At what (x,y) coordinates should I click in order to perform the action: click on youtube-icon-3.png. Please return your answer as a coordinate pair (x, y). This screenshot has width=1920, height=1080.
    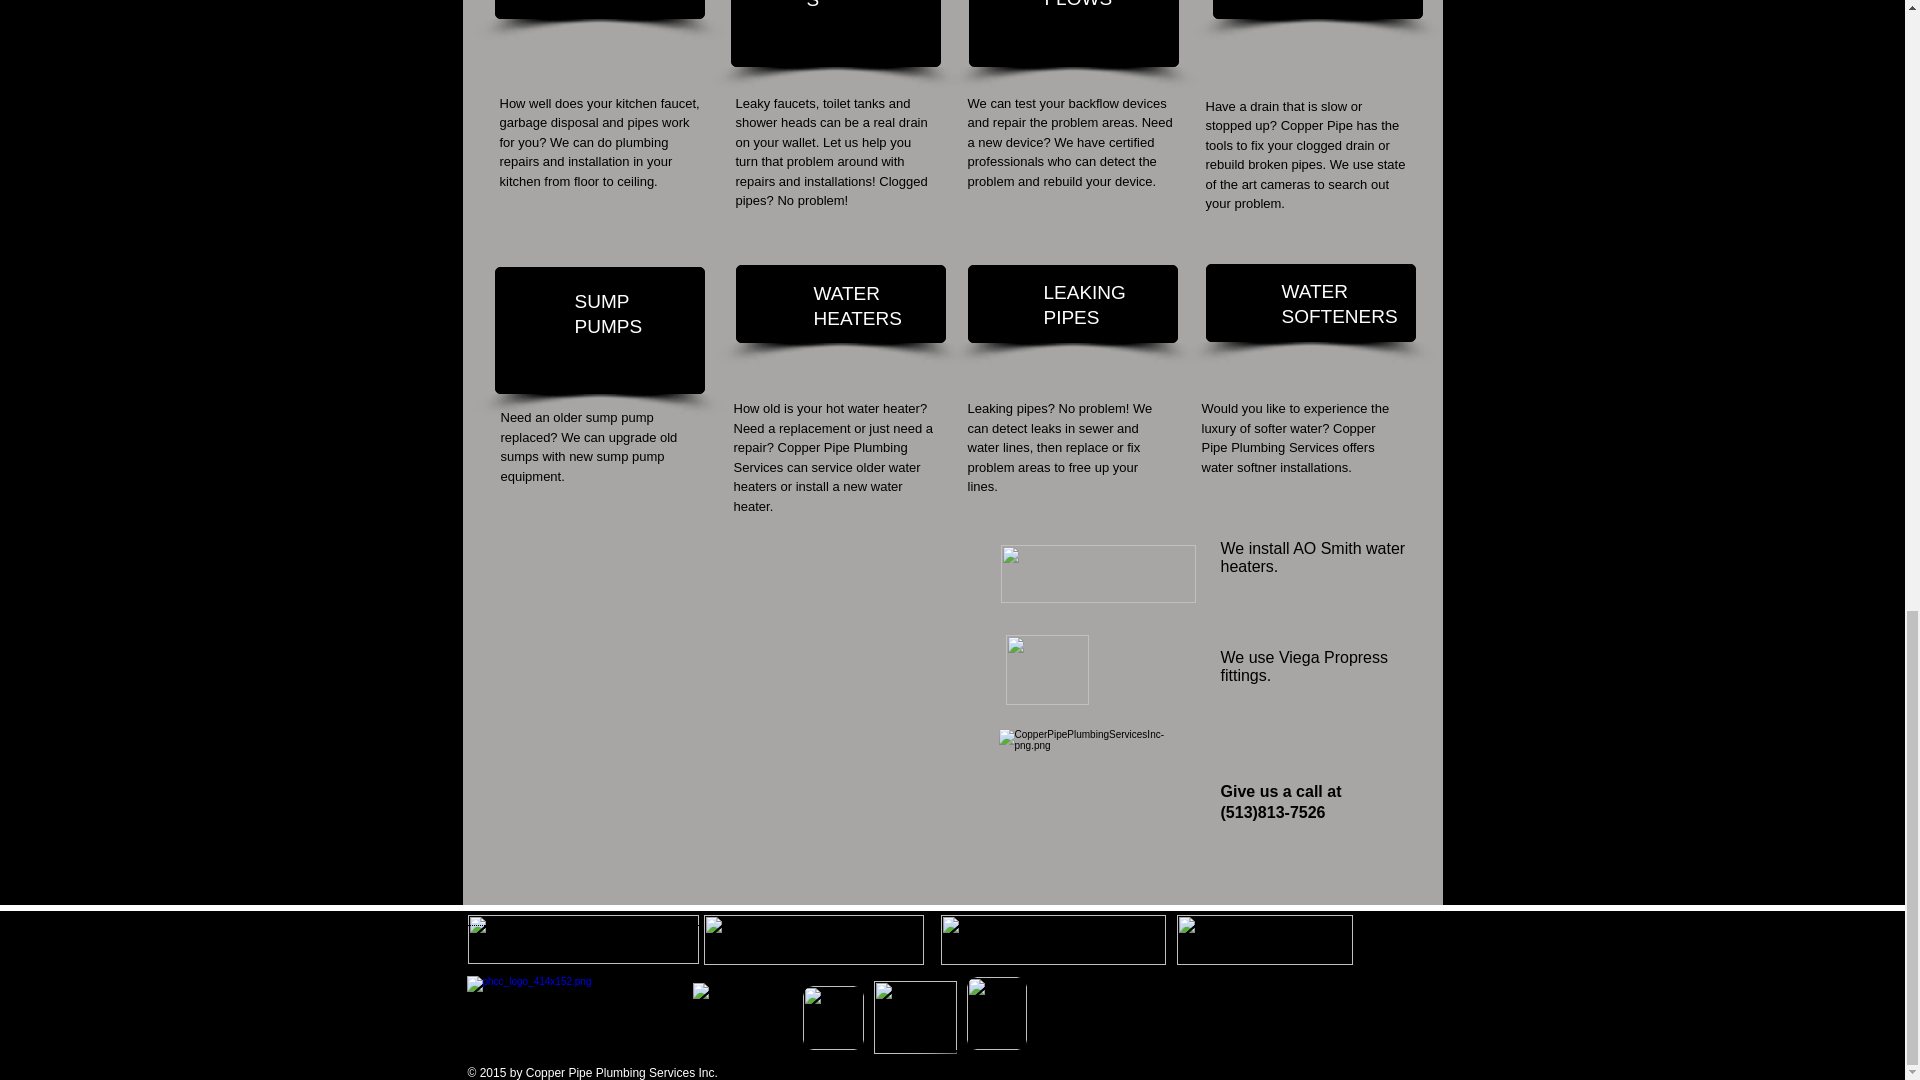
    Looking at the image, I should click on (914, 1017).